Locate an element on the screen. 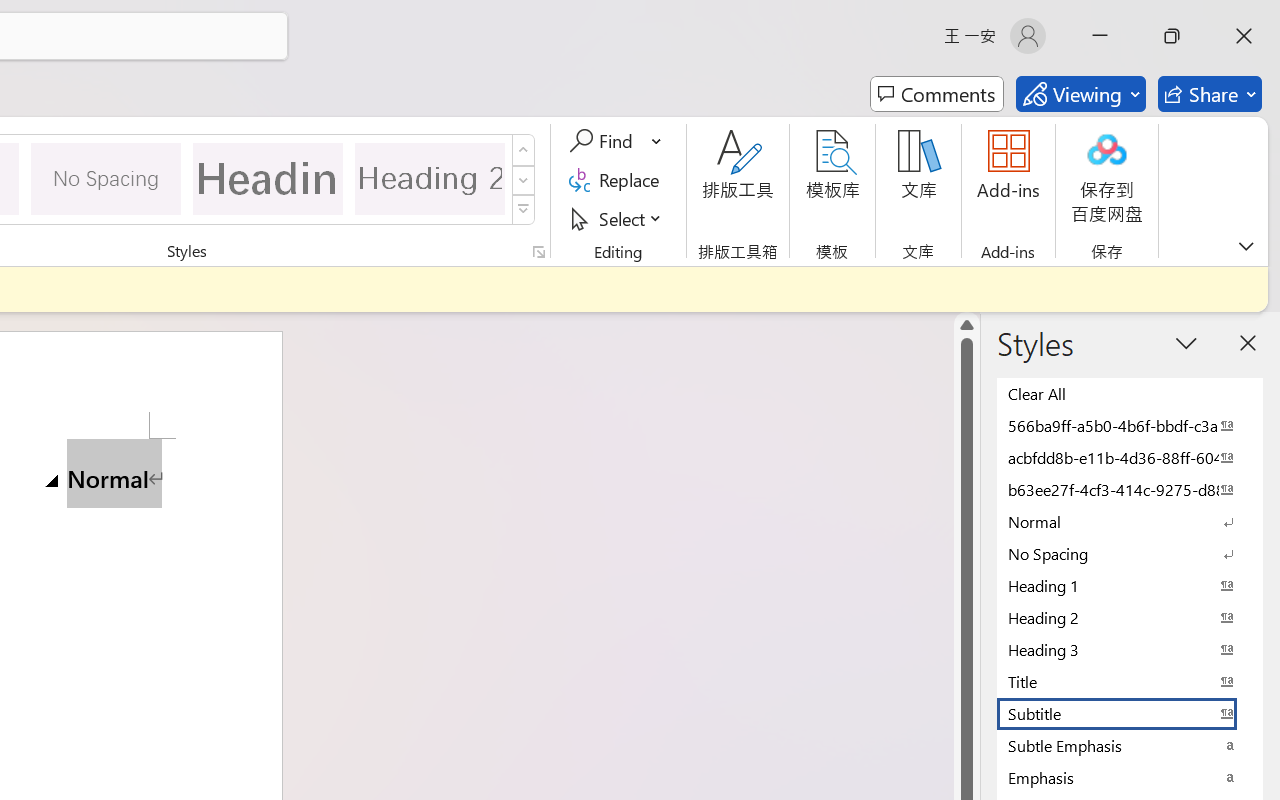  566ba9ff-a5b0-4b6f-bbdf-c3ab41993fc2 is located at coordinates (1130, 425).